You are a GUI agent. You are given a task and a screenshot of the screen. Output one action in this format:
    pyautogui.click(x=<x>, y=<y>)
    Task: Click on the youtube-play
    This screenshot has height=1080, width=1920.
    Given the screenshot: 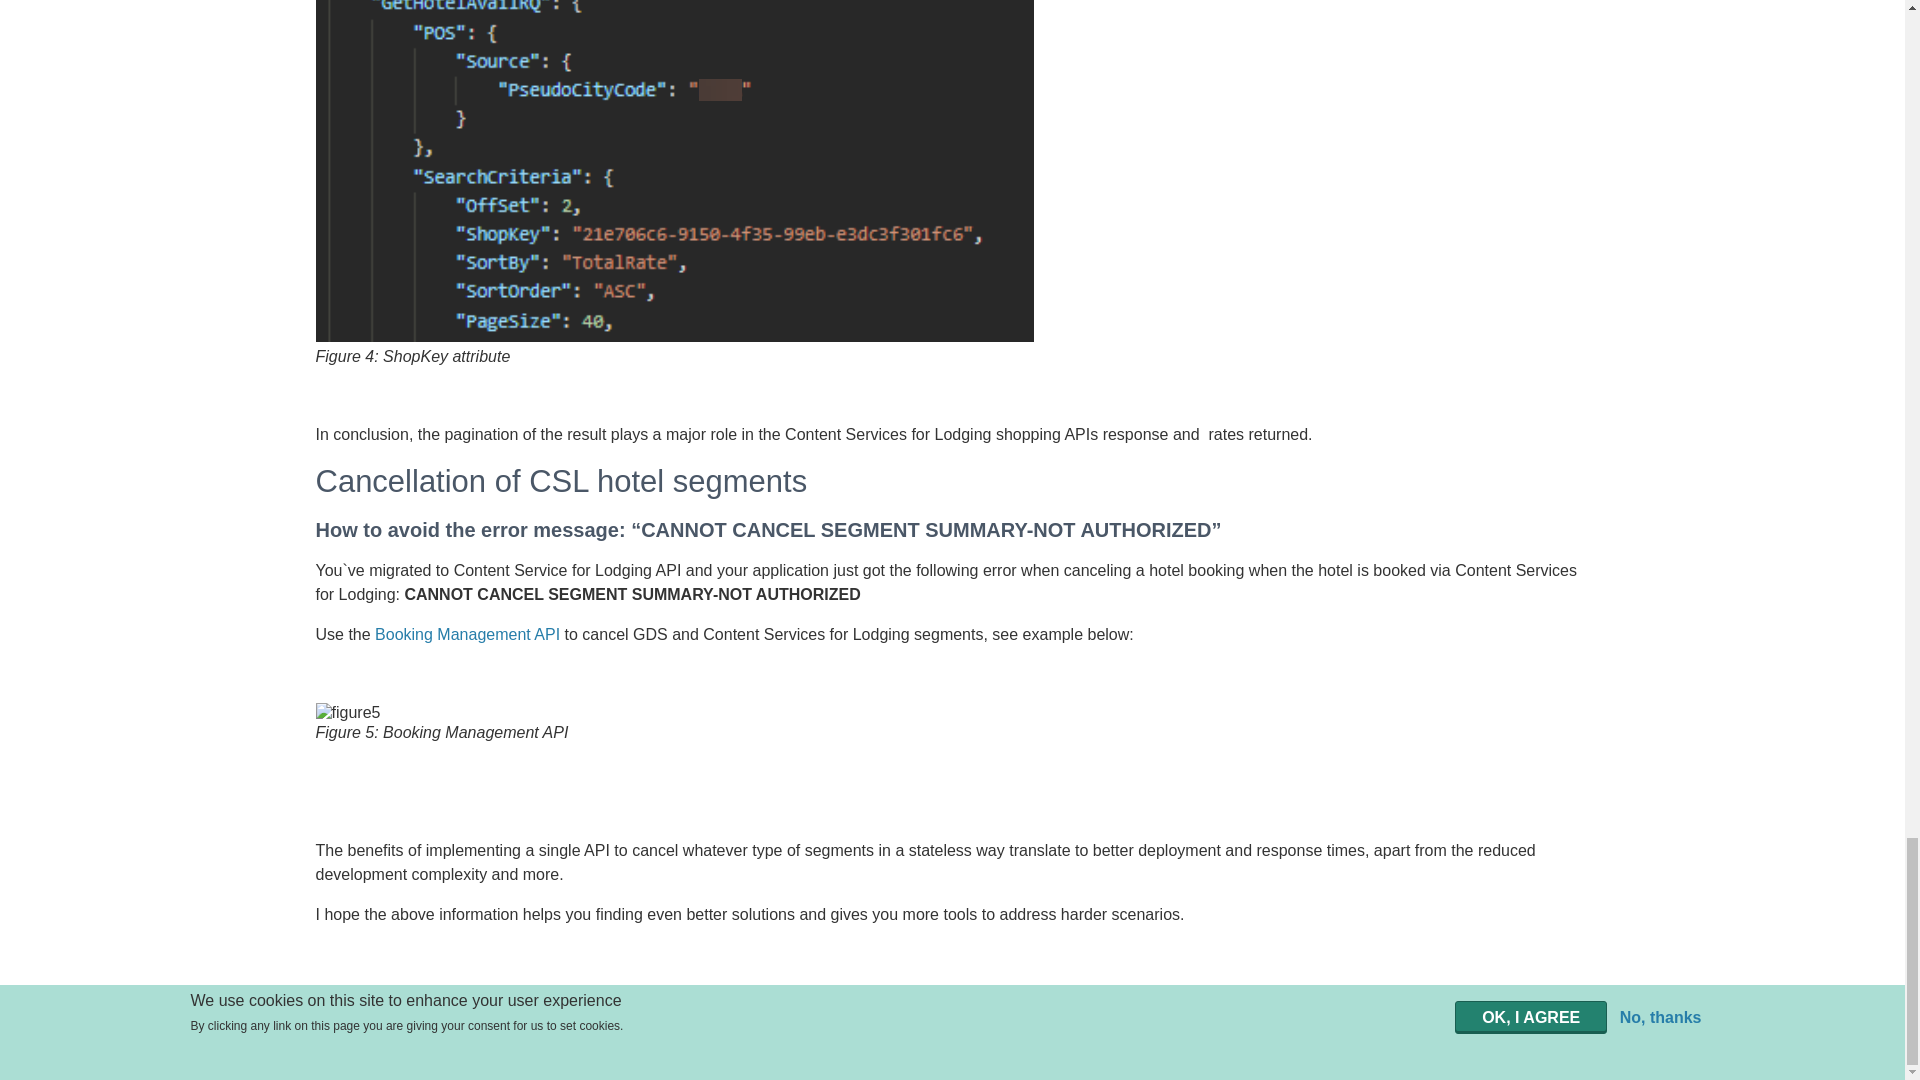 What is the action you would take?
    pyautogui.click(x=1866, y=1036)
    